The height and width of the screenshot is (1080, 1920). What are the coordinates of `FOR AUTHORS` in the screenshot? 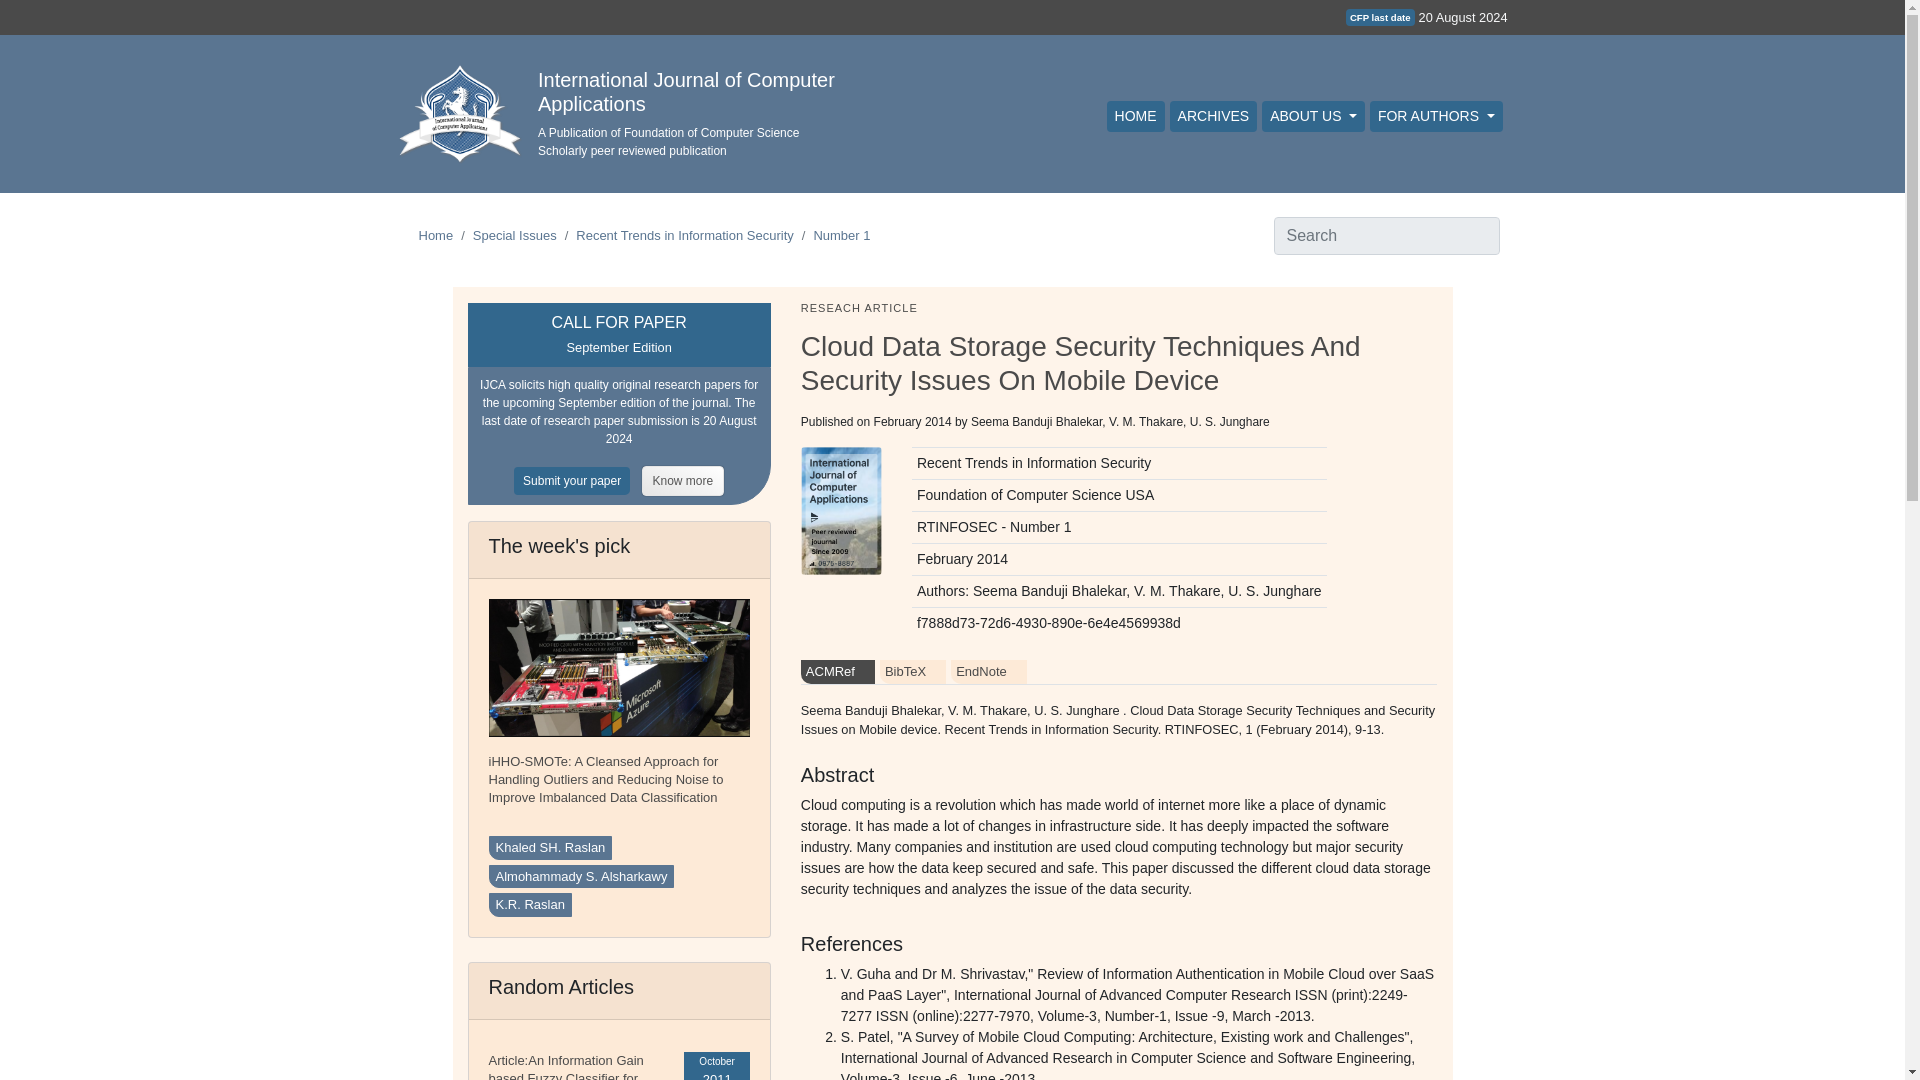 It's located at (1436, 116).